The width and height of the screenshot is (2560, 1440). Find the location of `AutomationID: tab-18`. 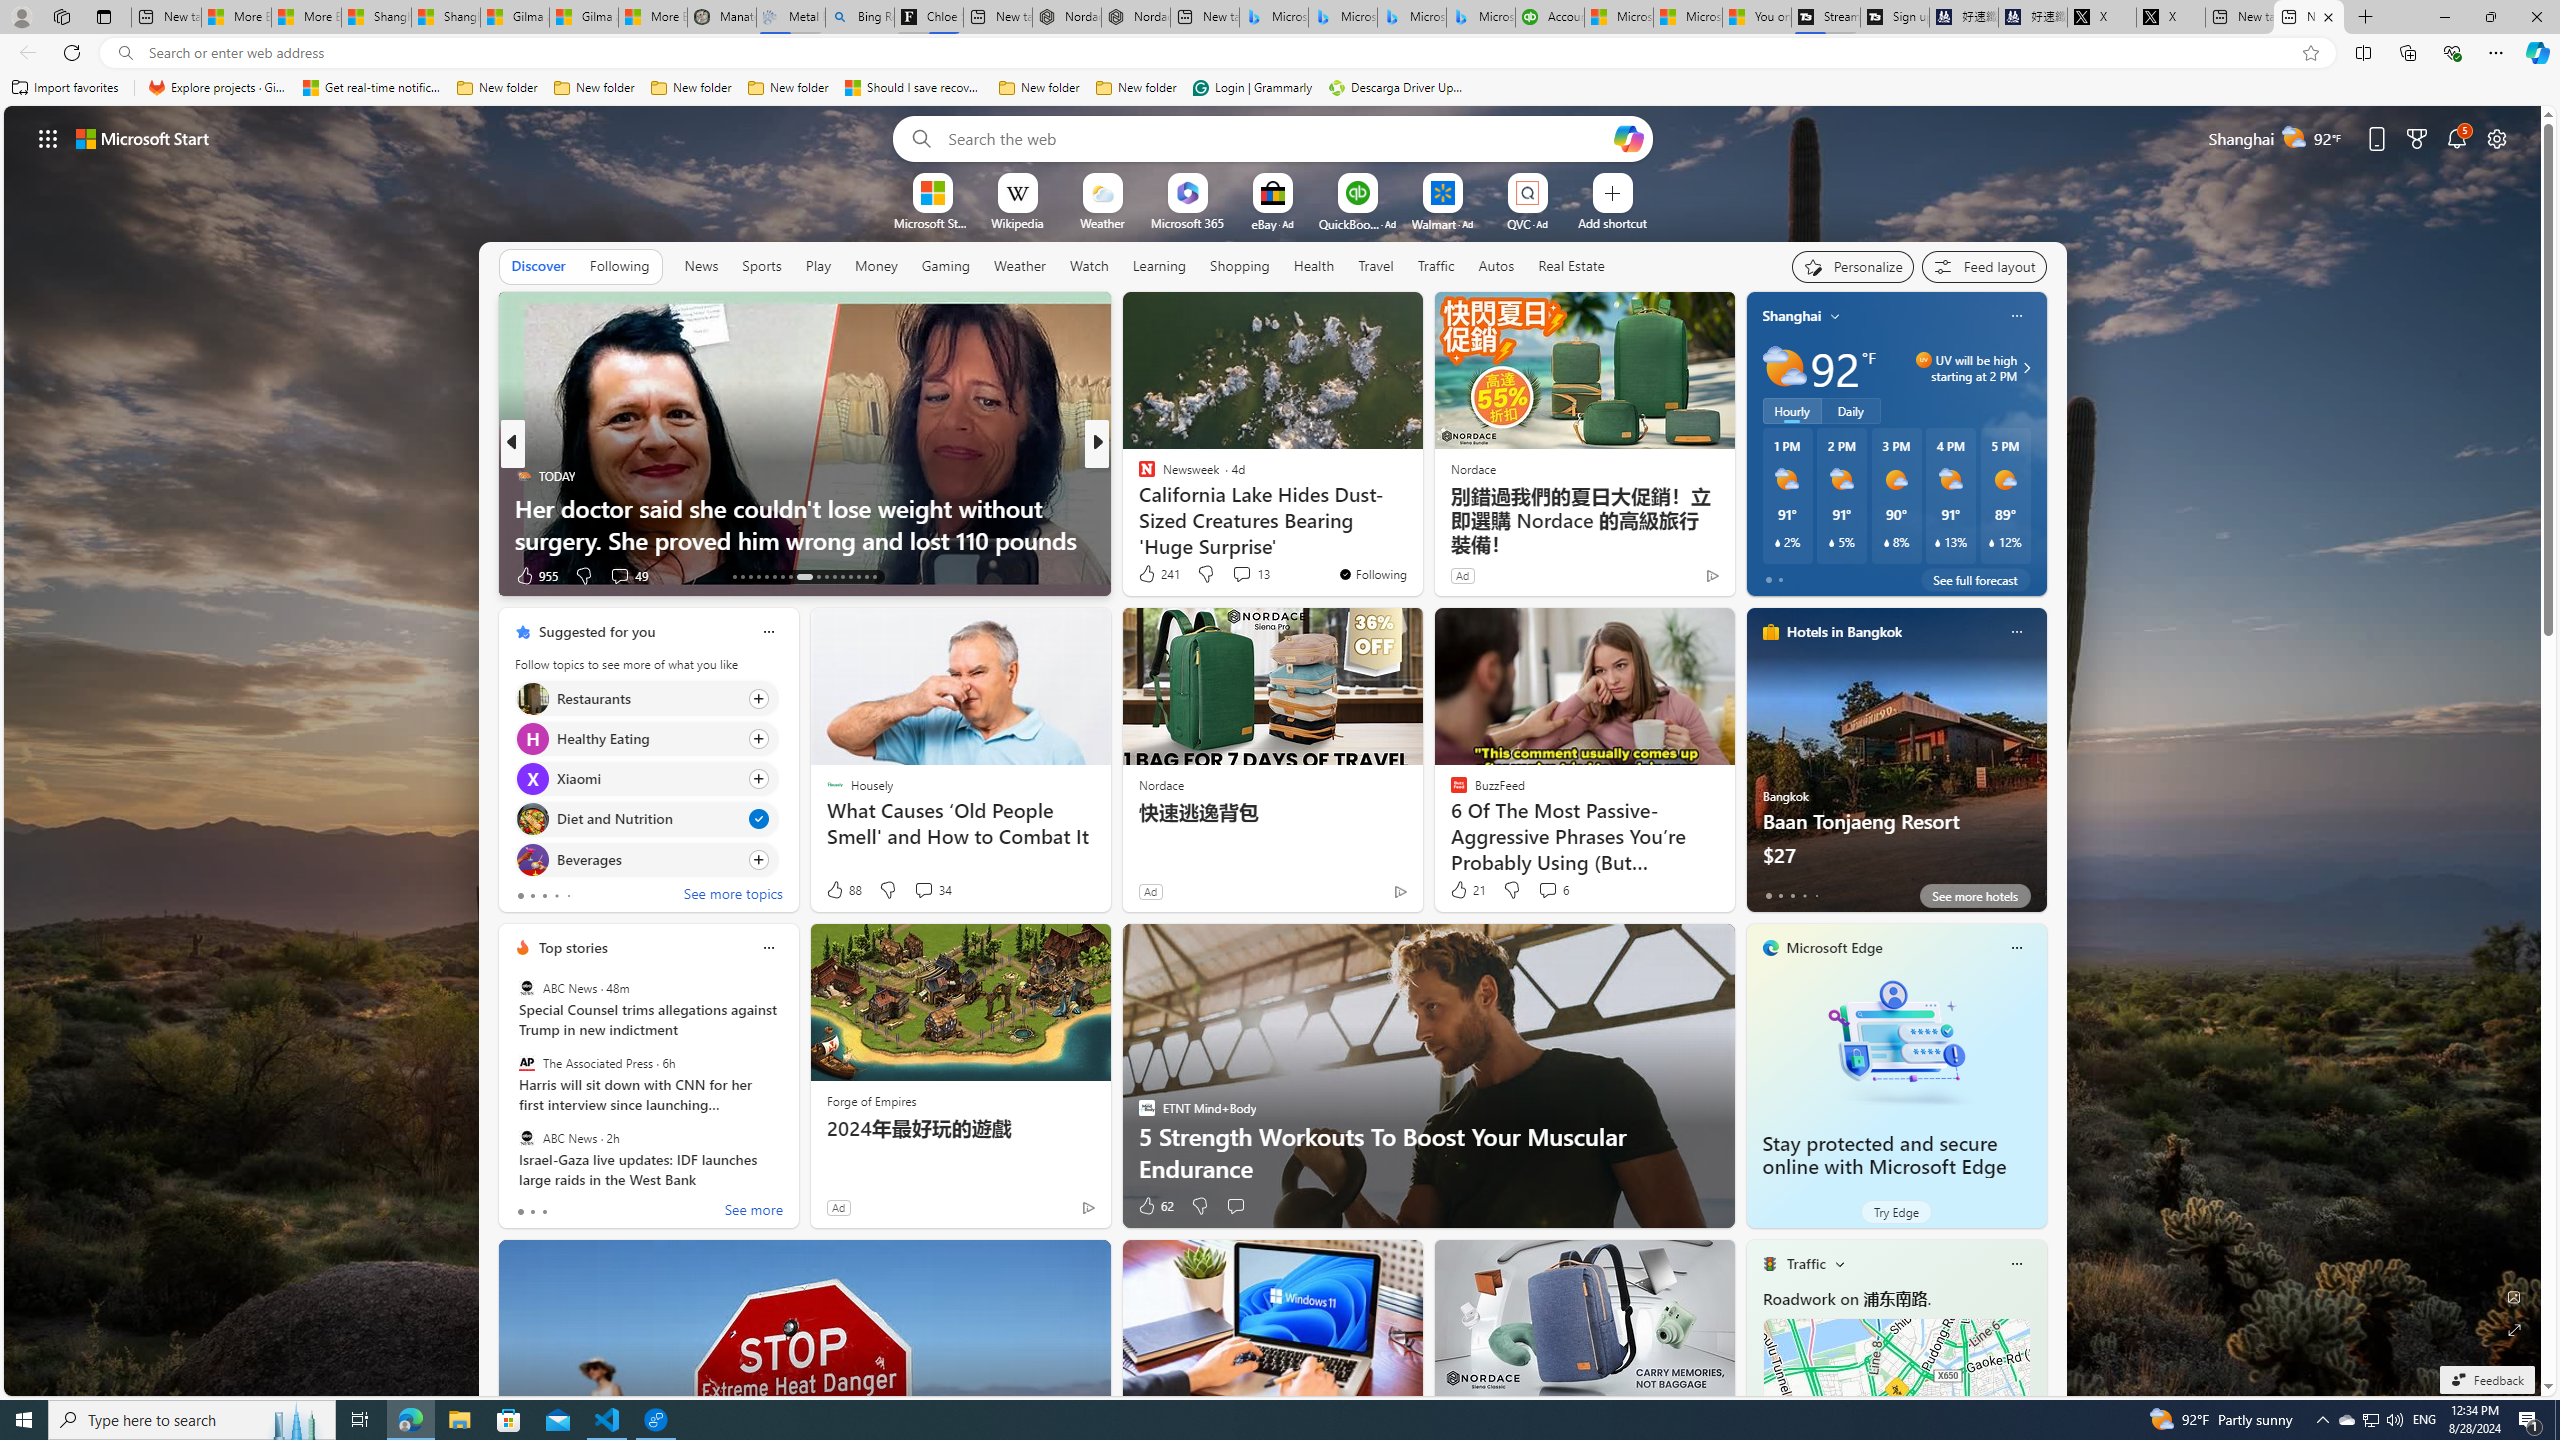

AutomationID: tab-18 is located at coordinates (774, 577).